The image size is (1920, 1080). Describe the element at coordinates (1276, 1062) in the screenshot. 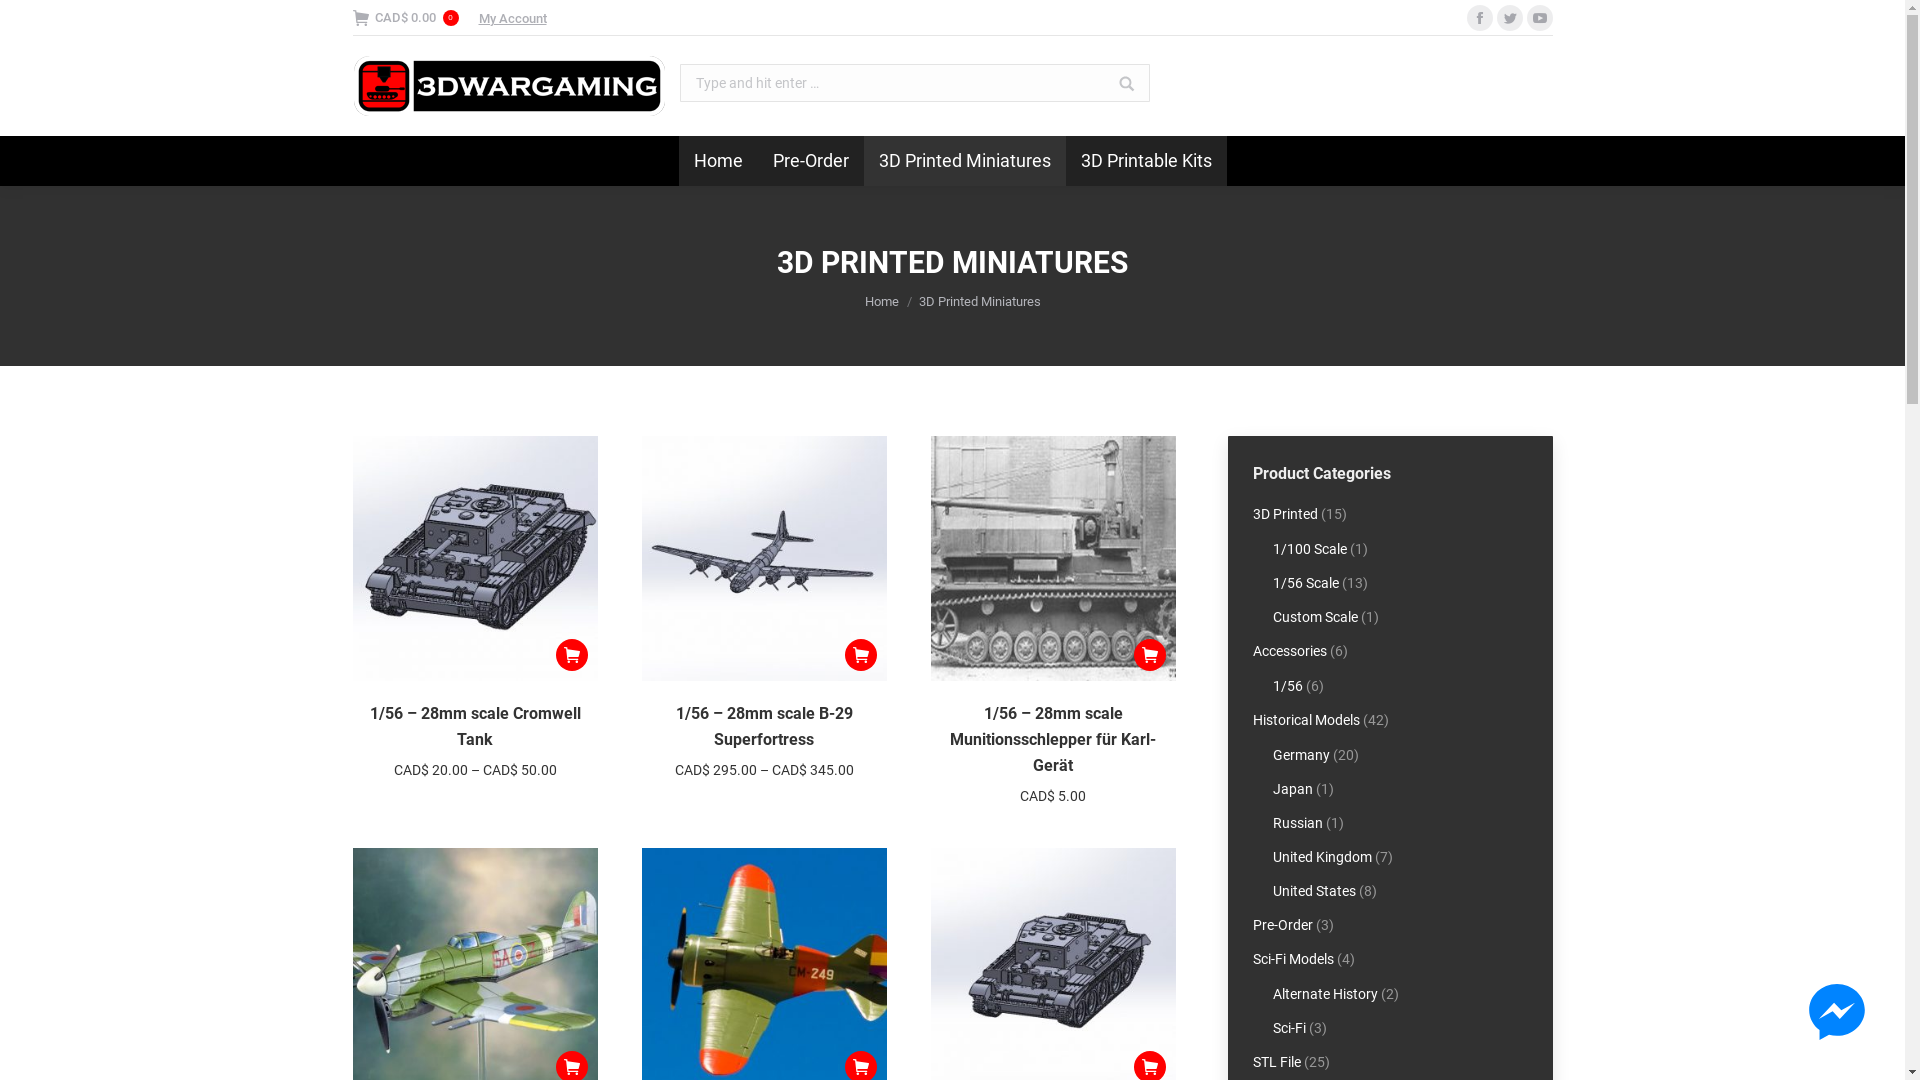

I see `STL File` at that location.